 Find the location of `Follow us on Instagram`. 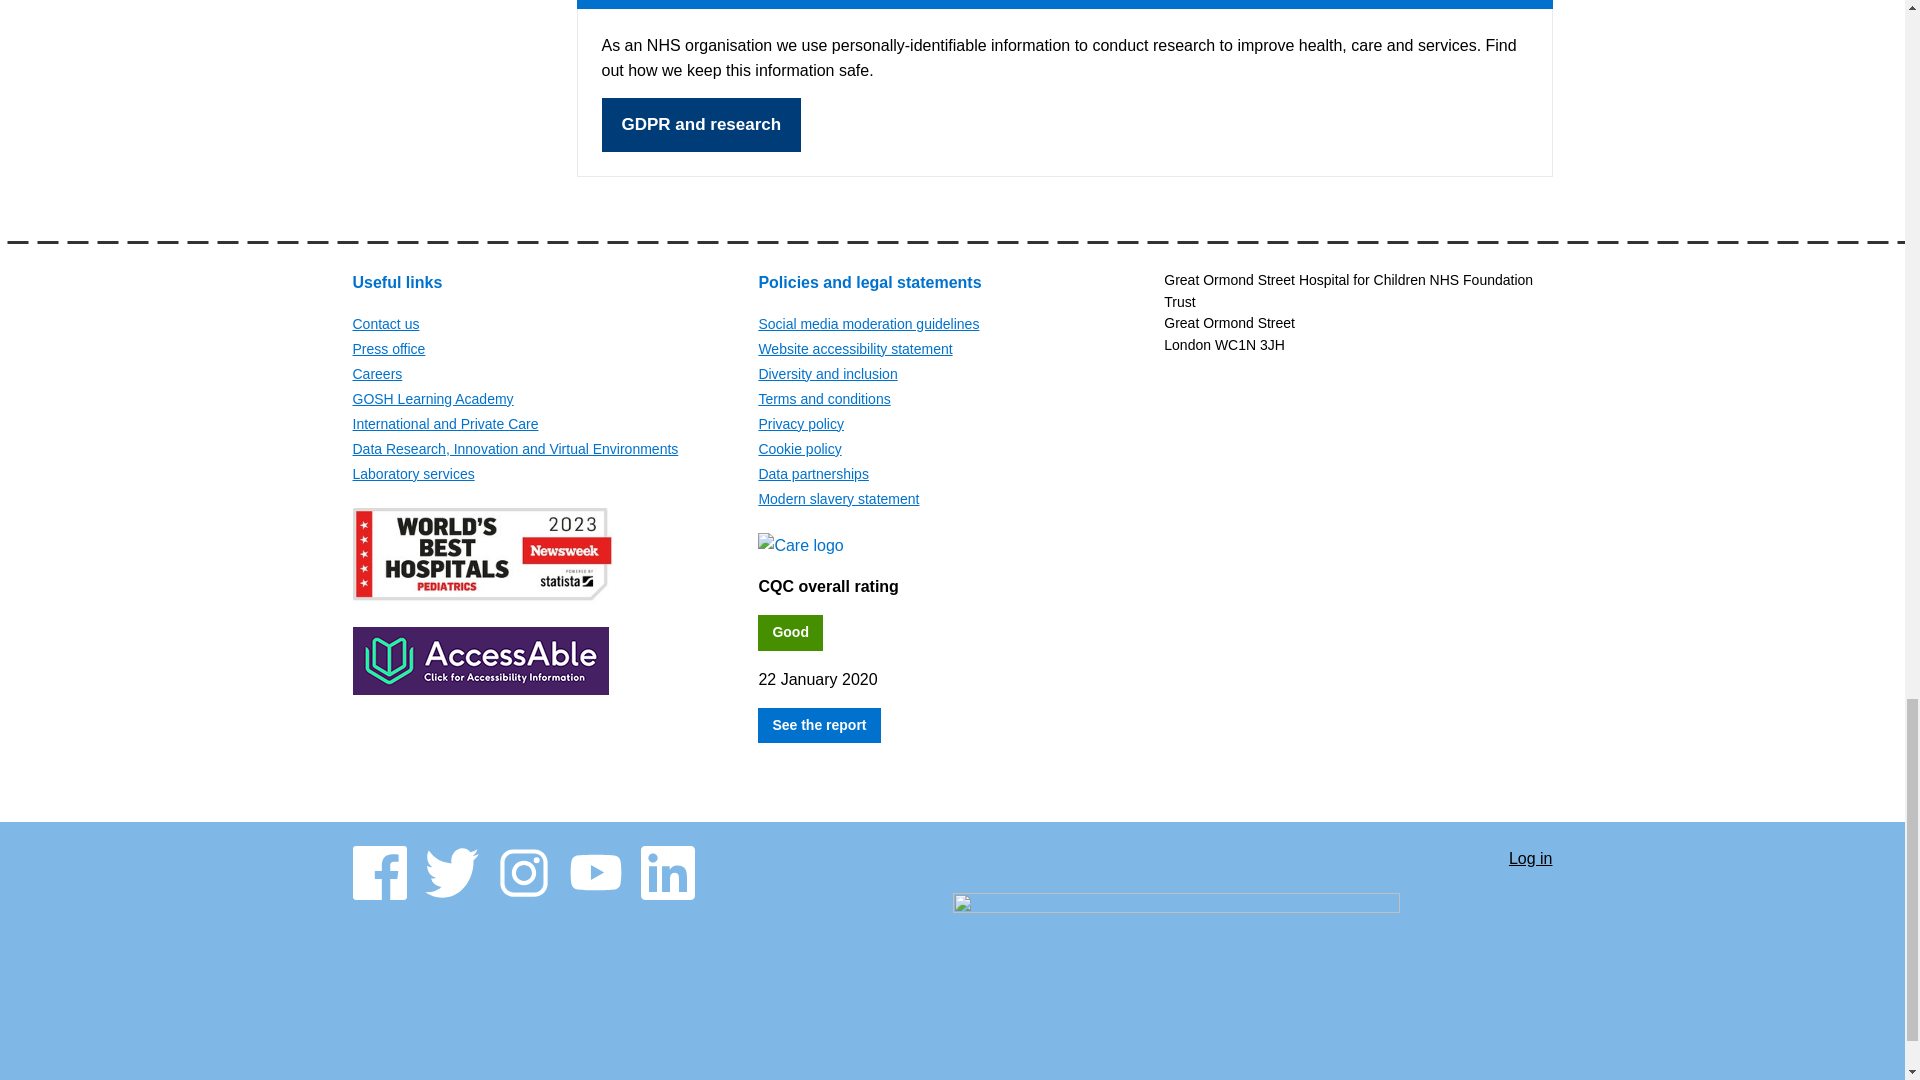

Follow us on Instagram is located at coordinates (522, 872).